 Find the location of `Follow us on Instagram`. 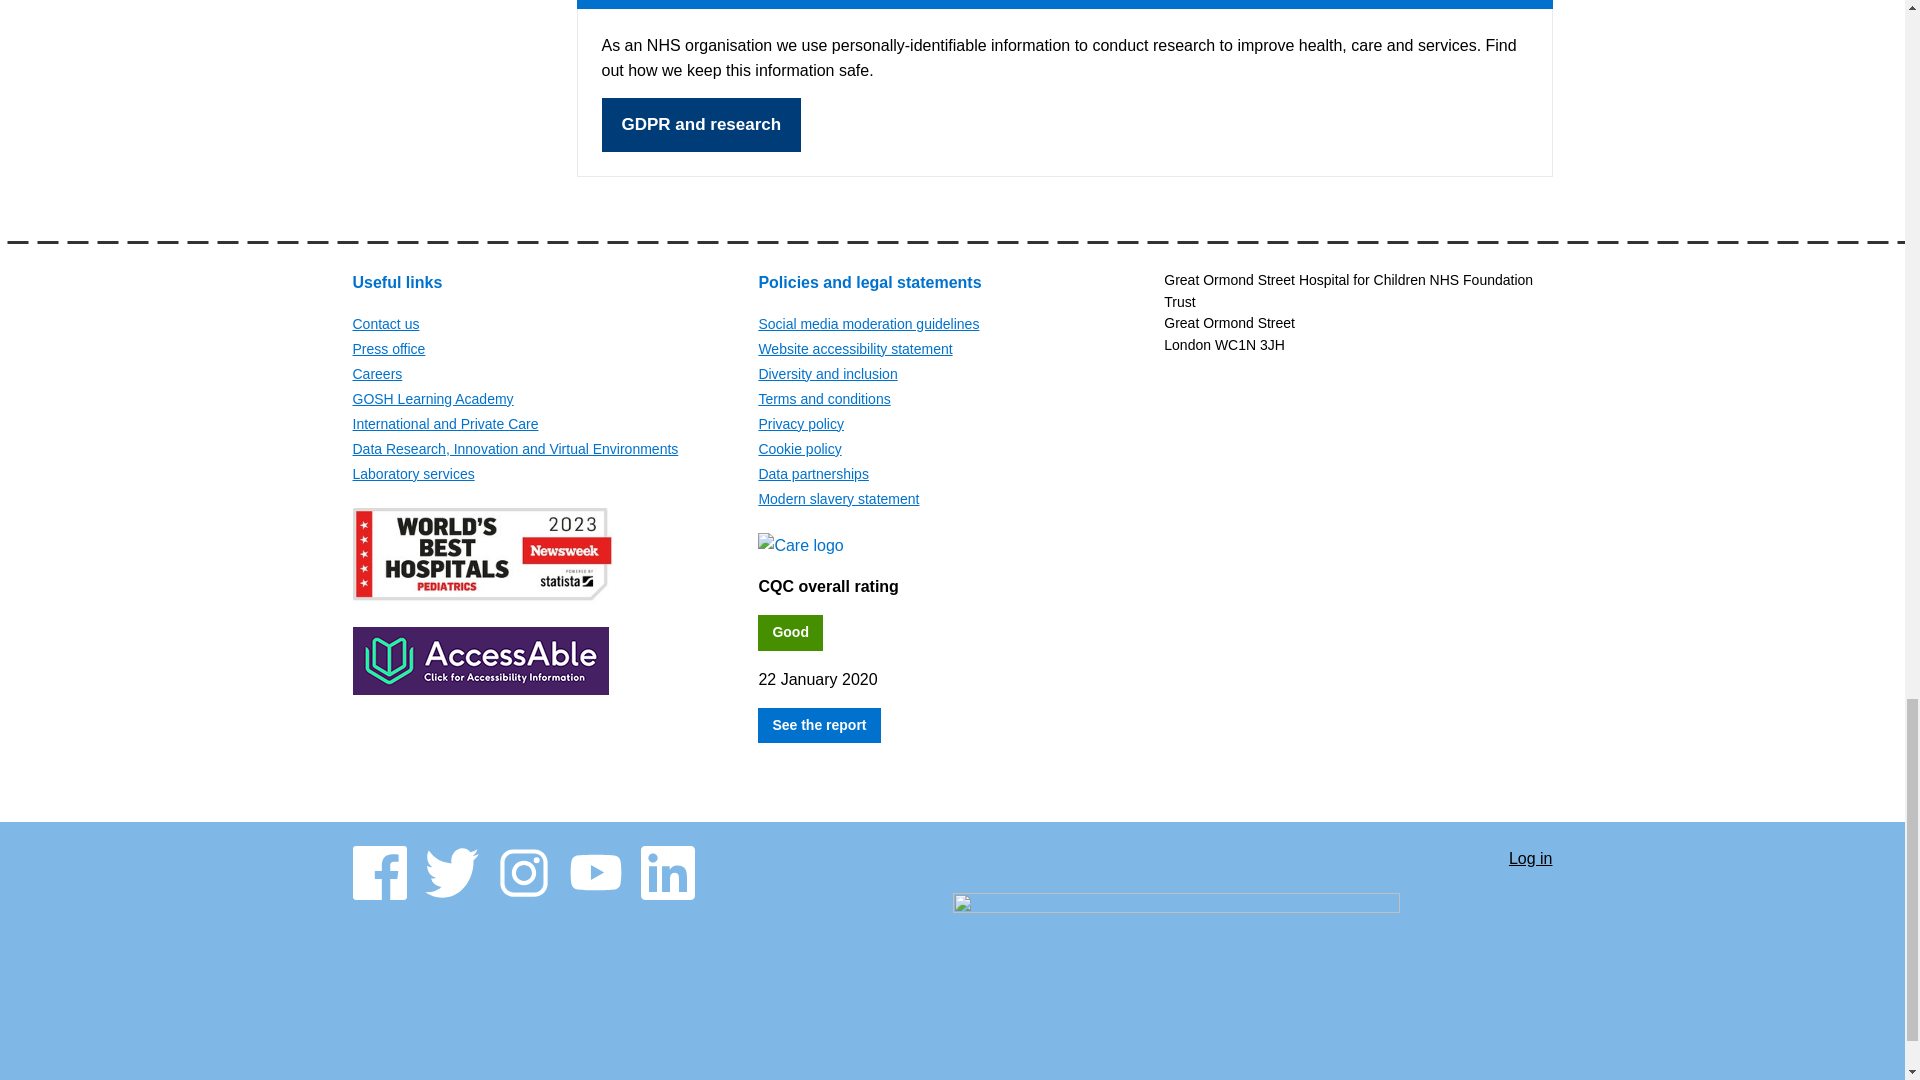

Follow us on Instagram is located at coordinates (522, 872).